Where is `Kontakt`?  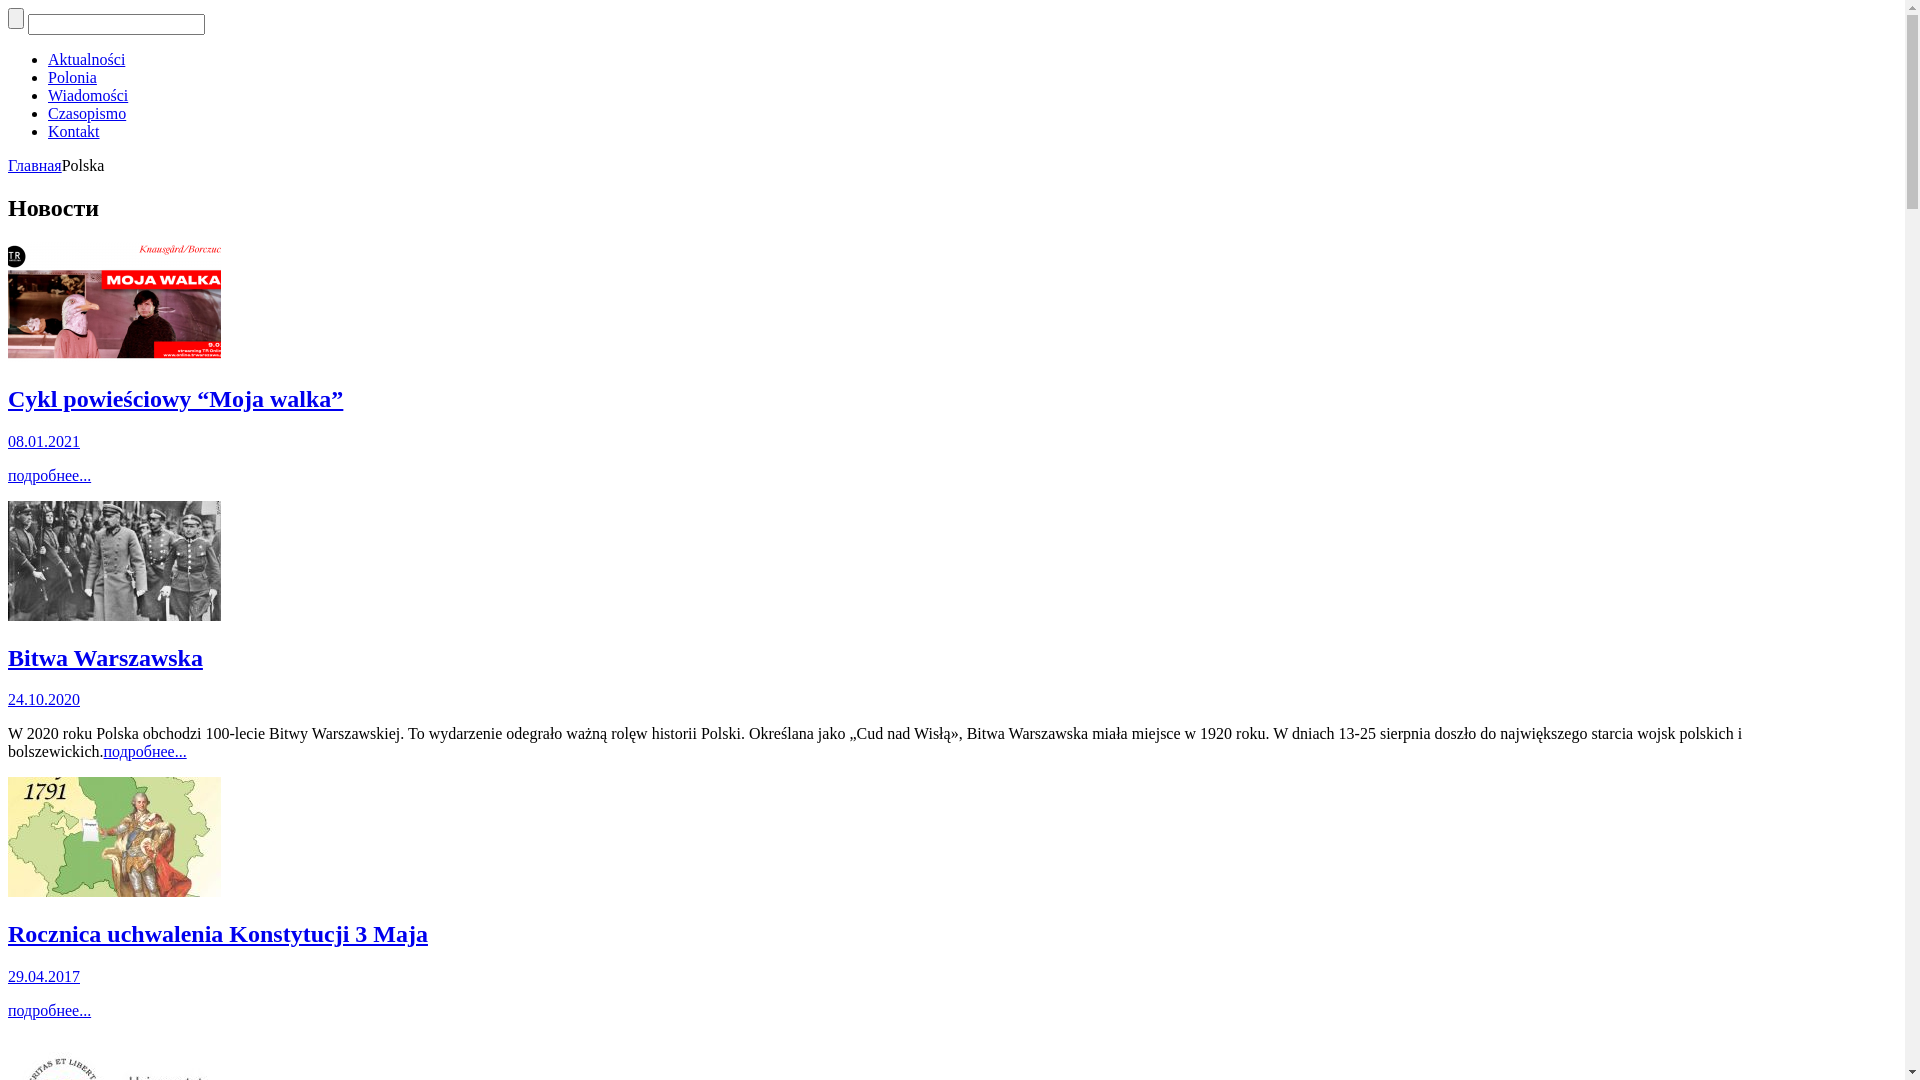 Kontakt is located at coordinates (74, 132).